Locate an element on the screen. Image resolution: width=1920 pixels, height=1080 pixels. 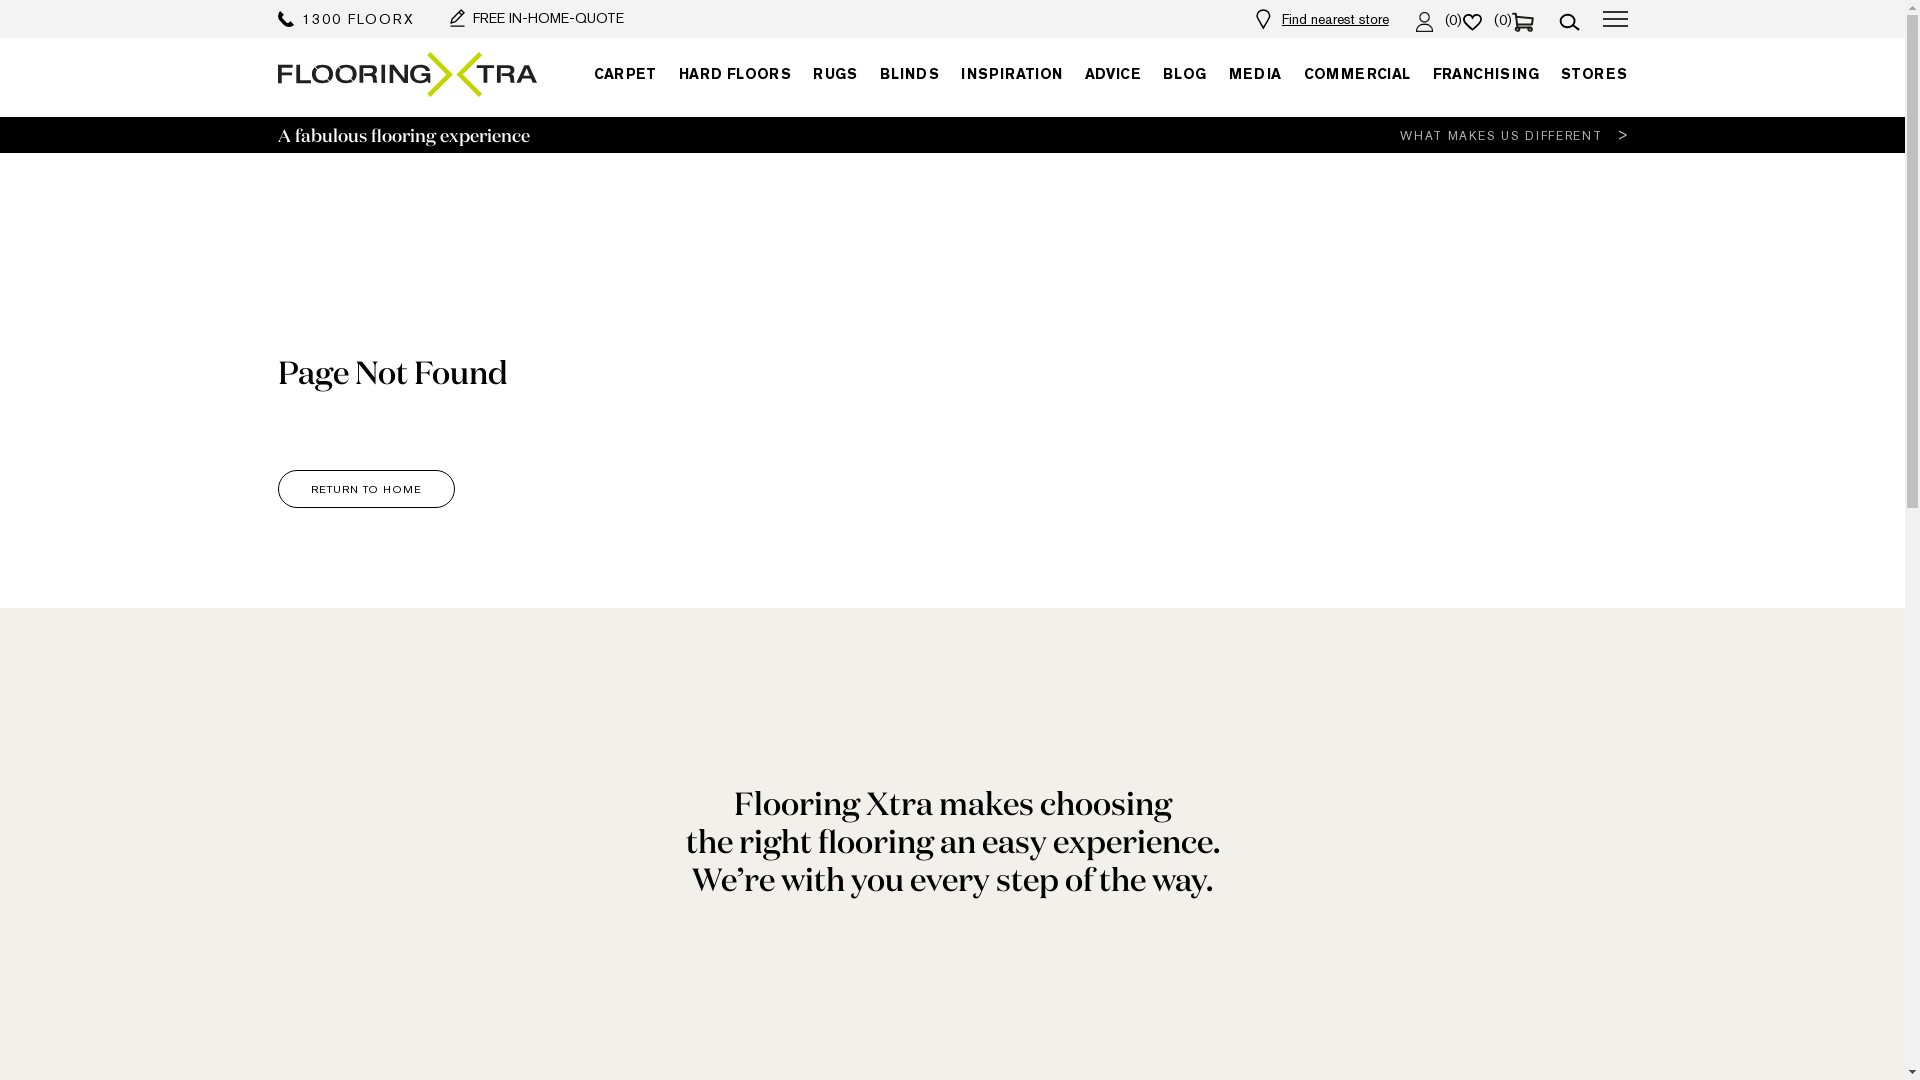
STORES is located at coordinates (1594, 74).